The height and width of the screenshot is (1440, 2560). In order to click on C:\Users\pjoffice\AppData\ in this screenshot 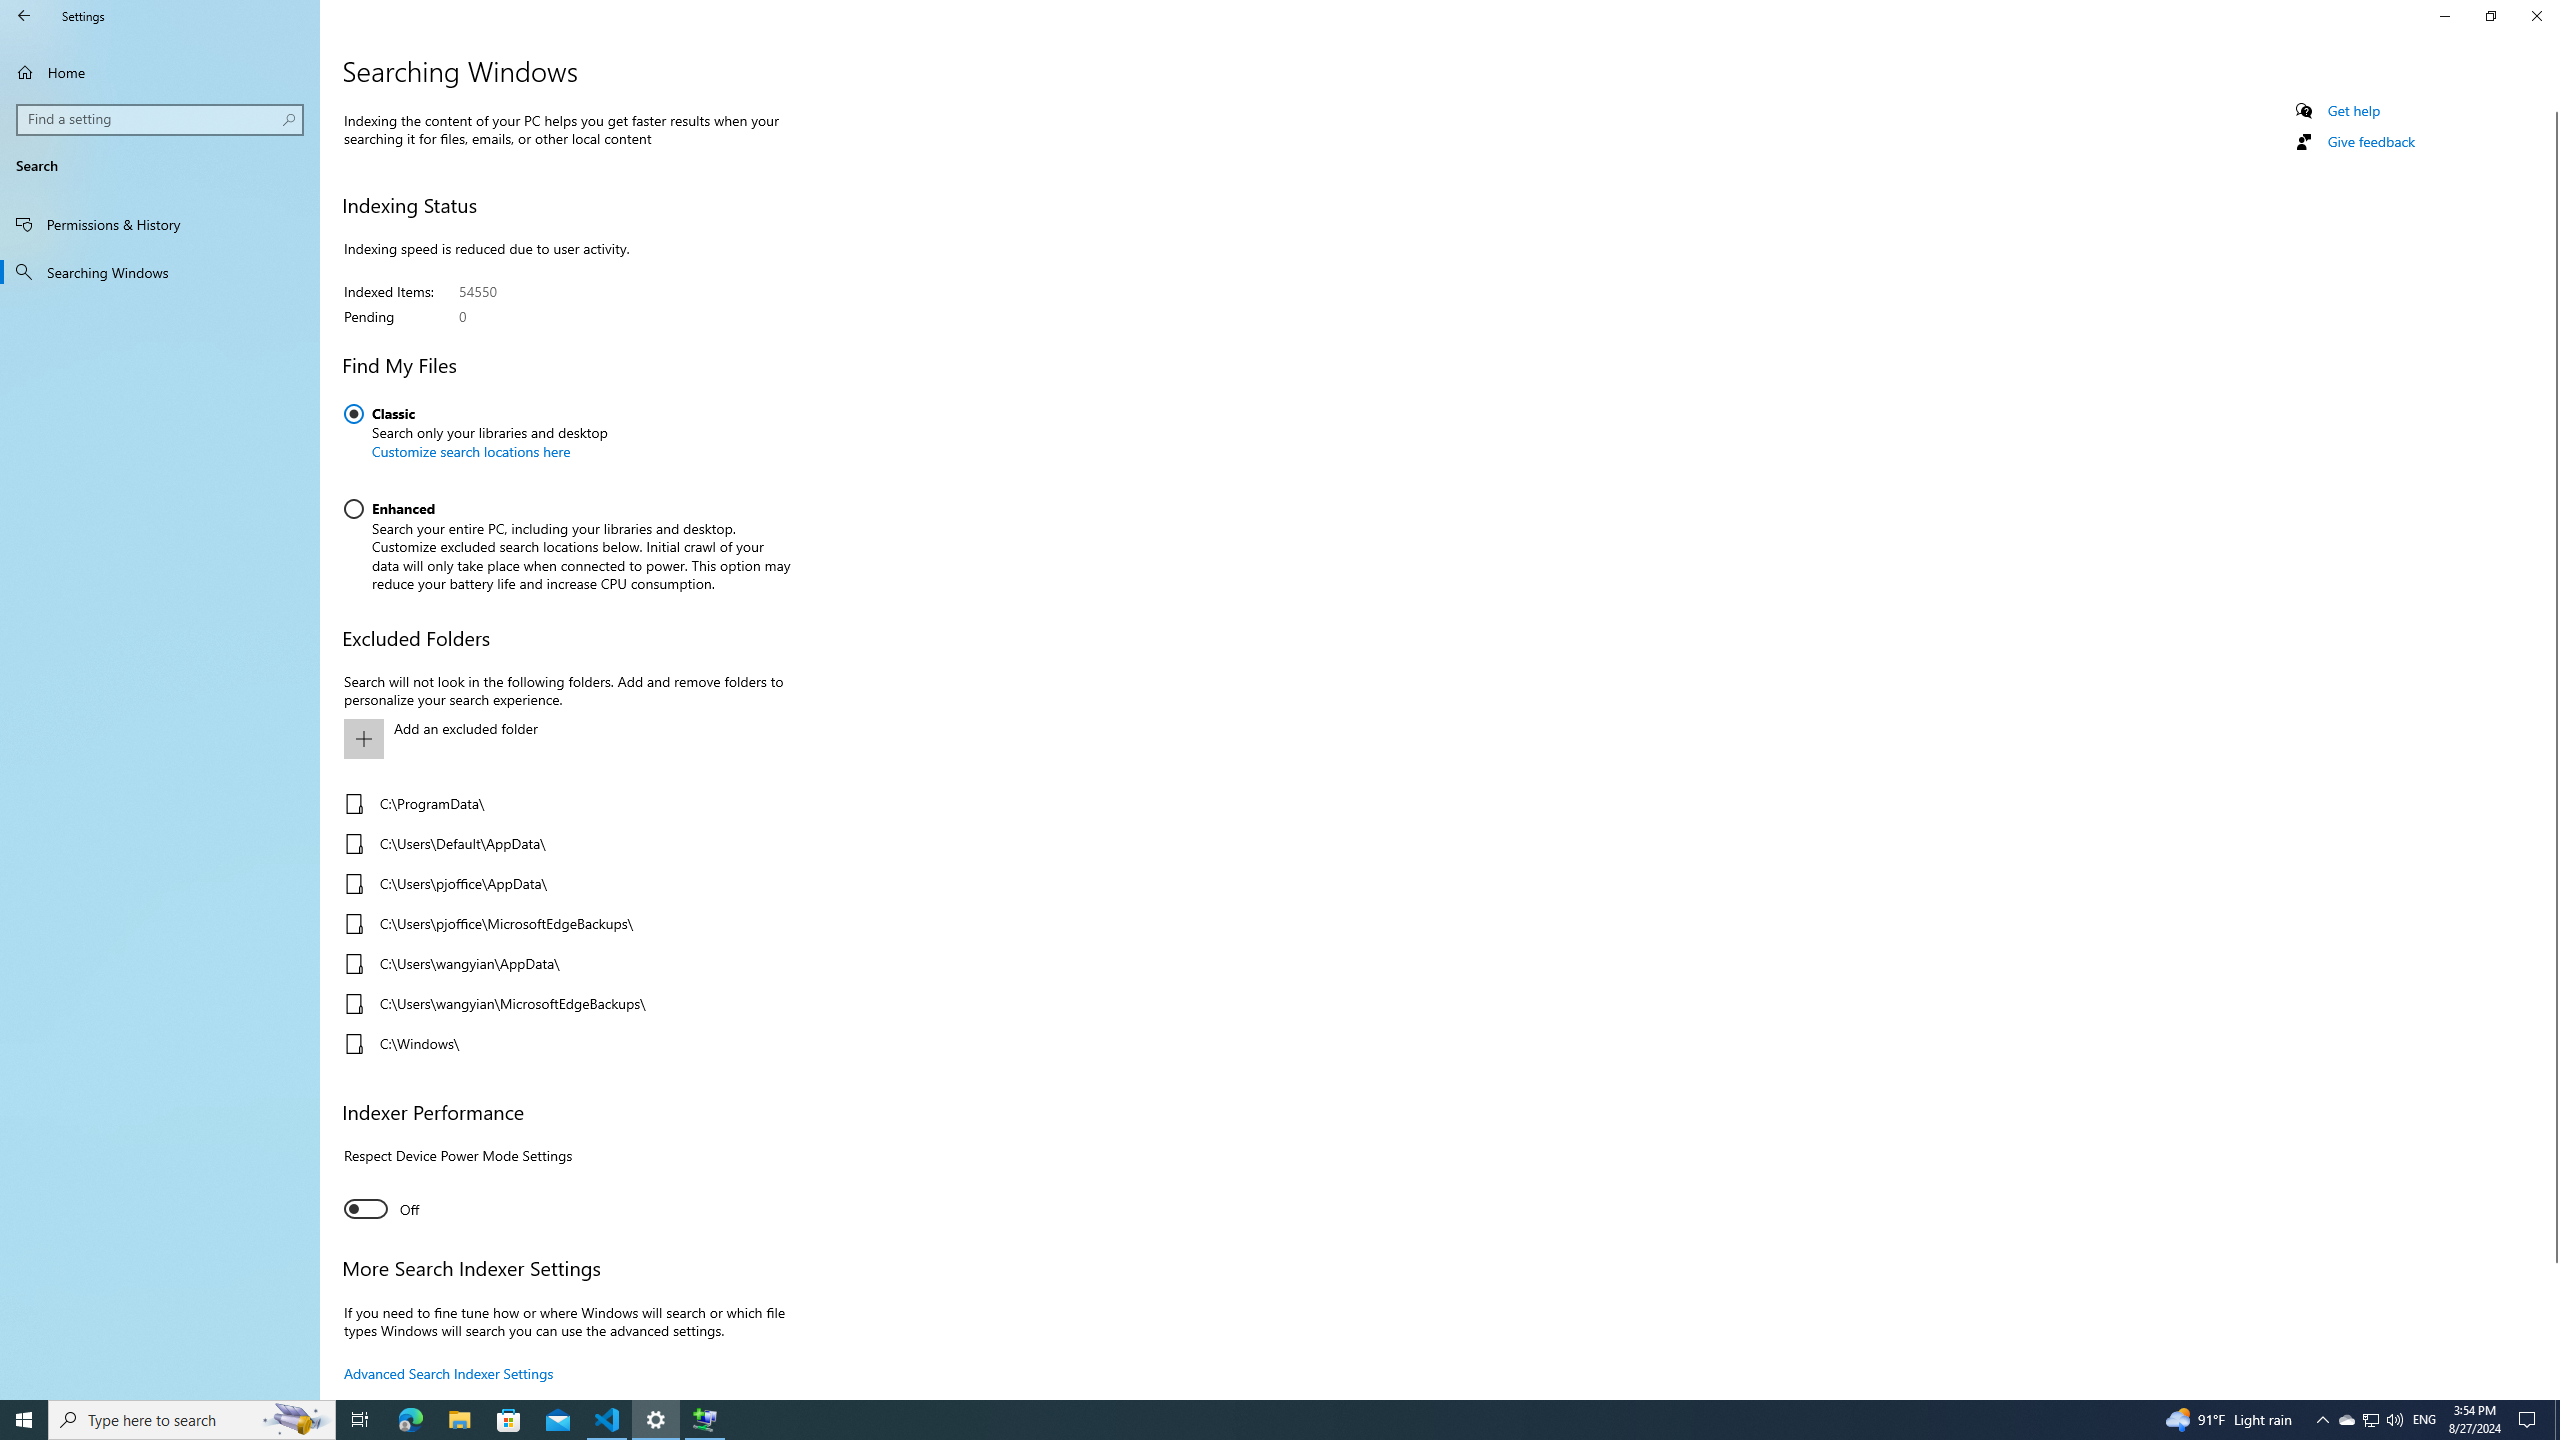, I will do `click(562, 884)`.